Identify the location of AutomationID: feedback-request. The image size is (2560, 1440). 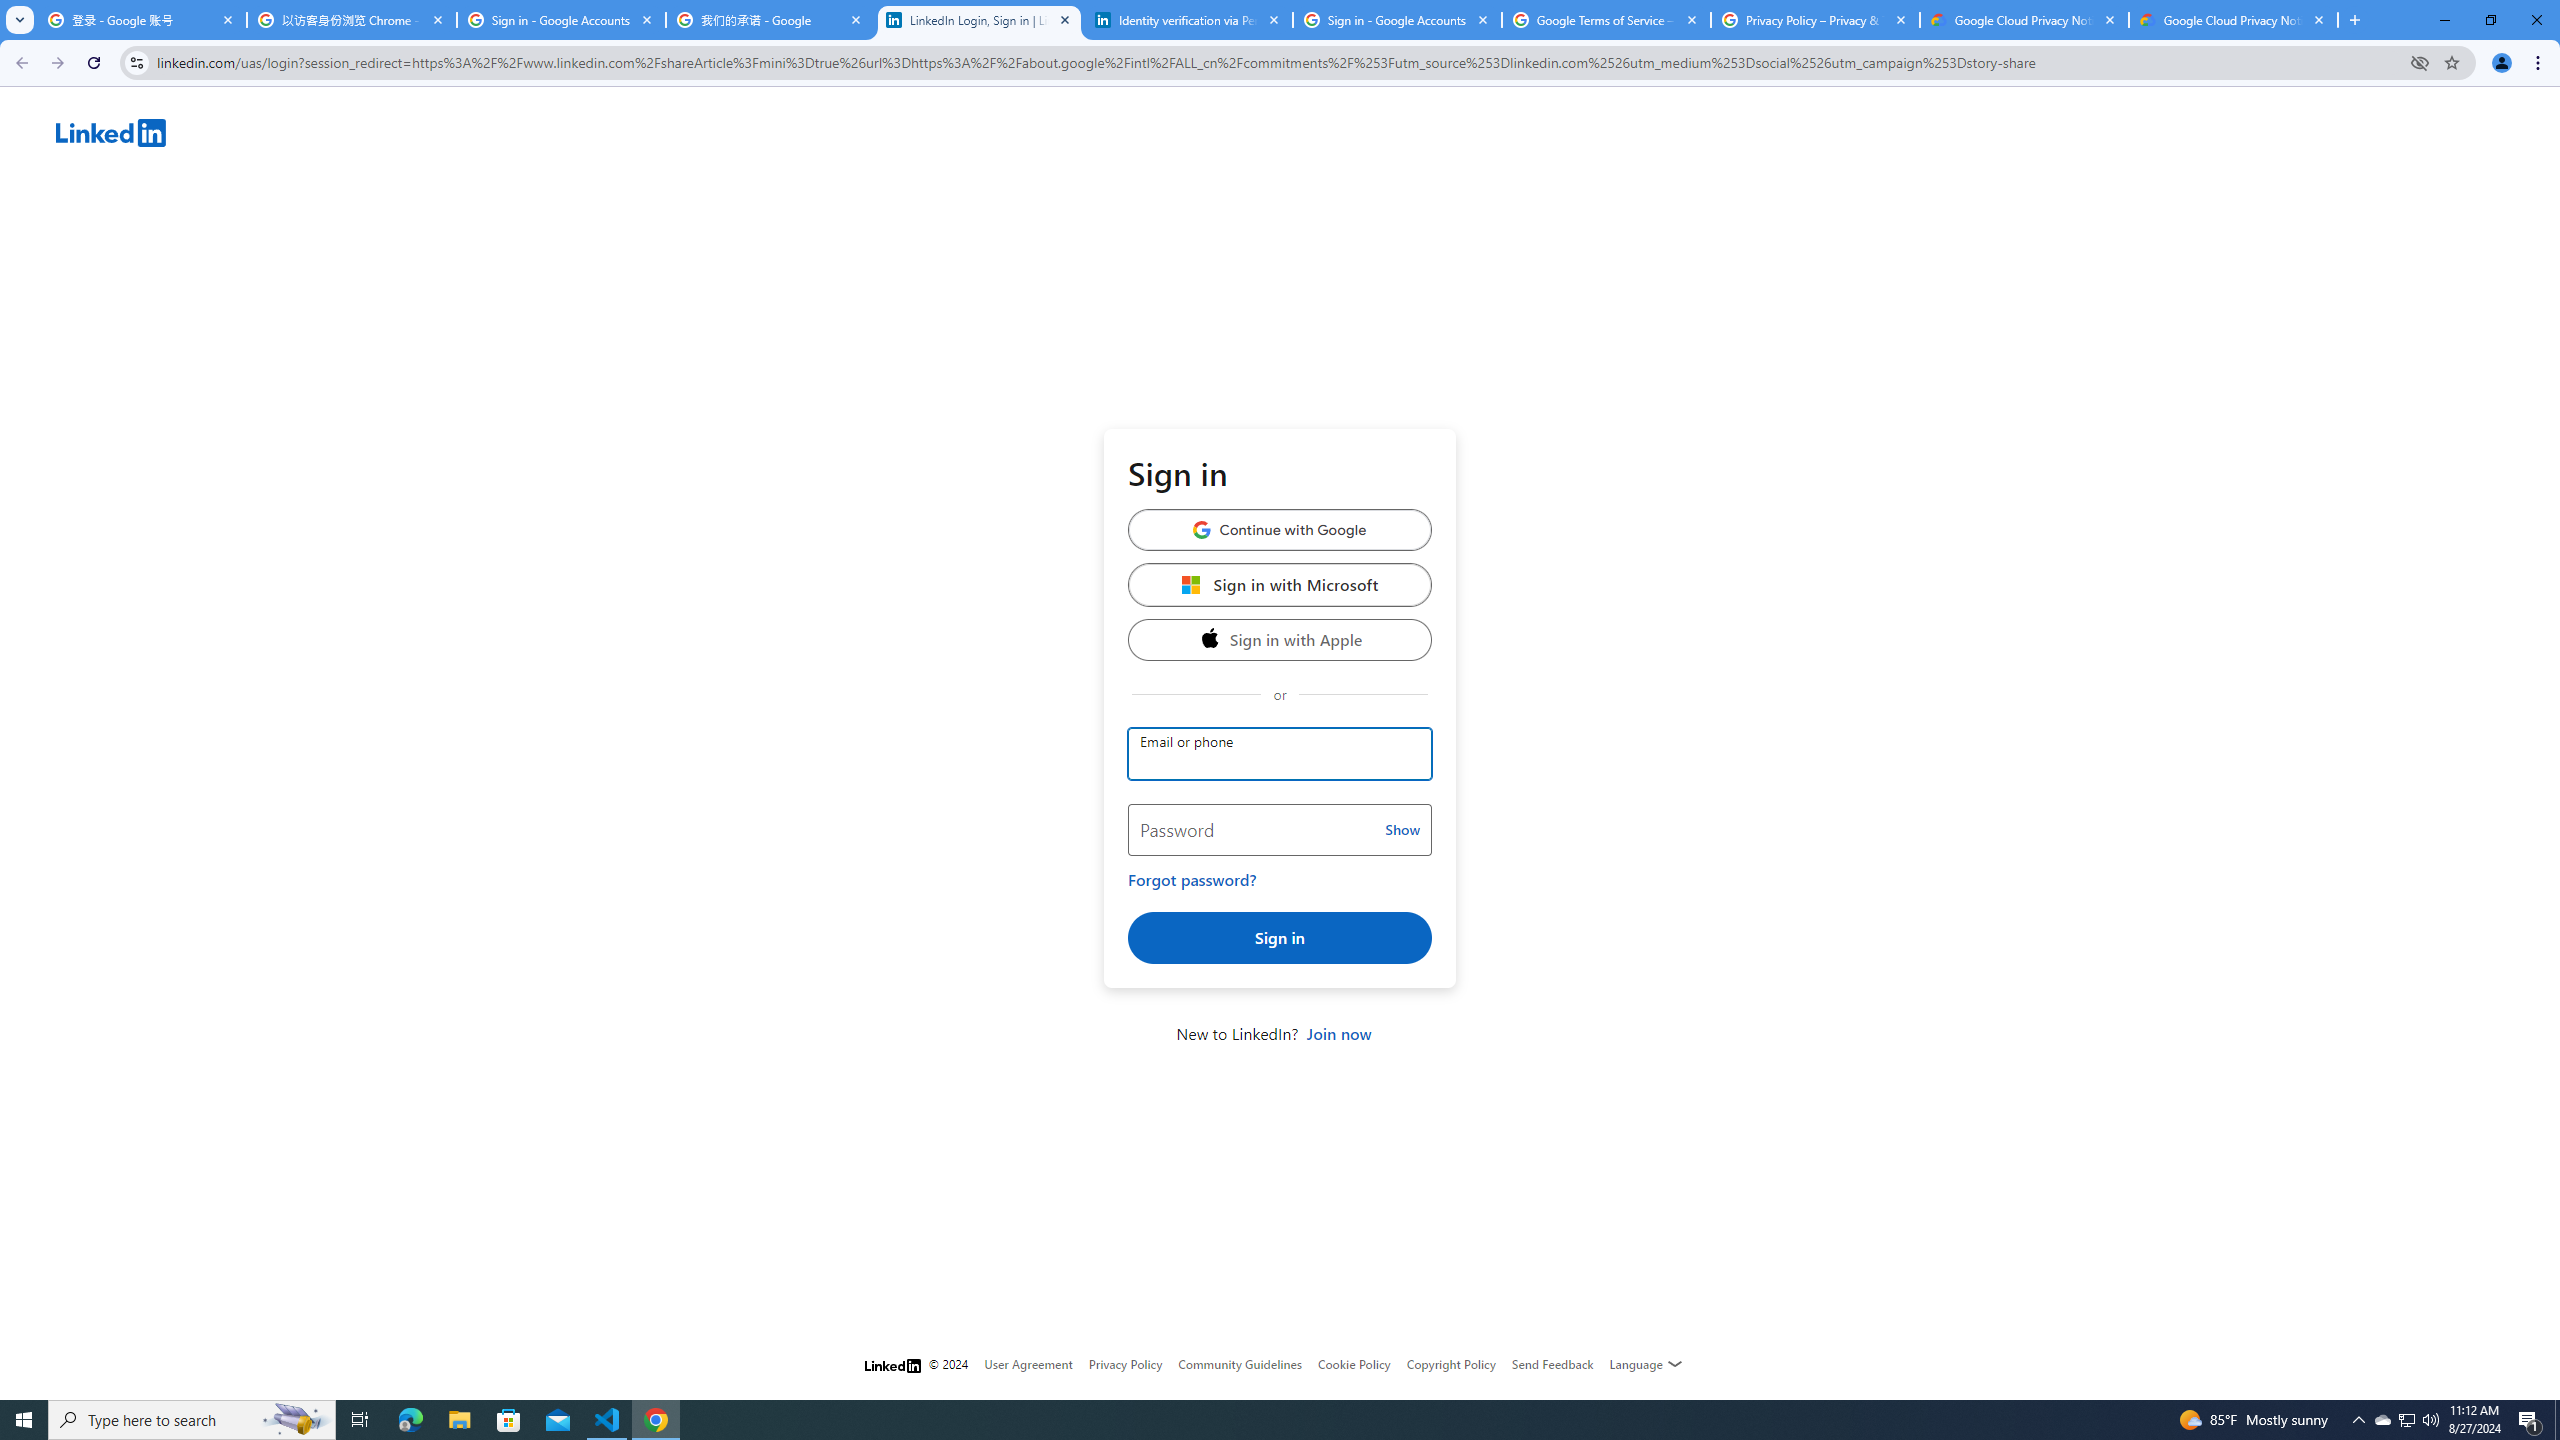
(1552, 1363).